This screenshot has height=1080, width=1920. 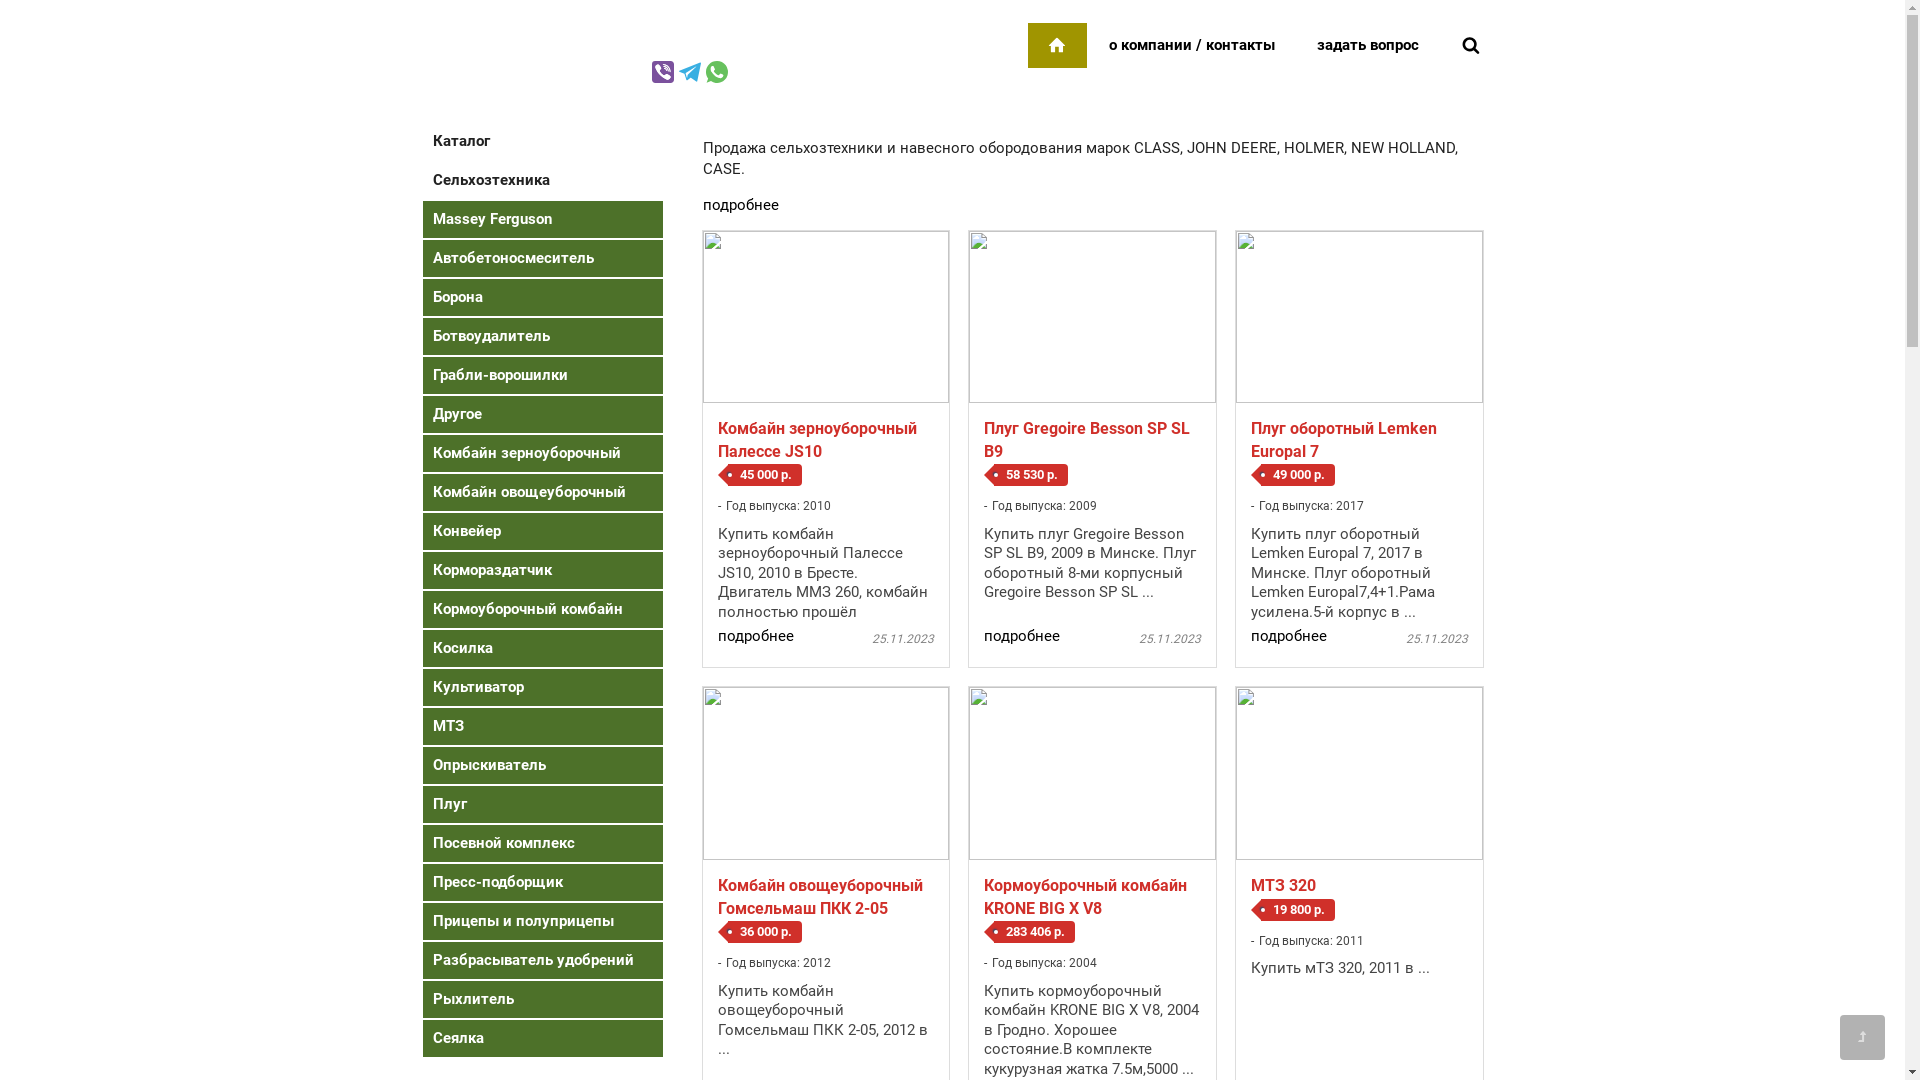 What do you see at coordinates (542, 220) in the screenshot?
I see `Massey Ferguson` at bounding box center [542, 220].